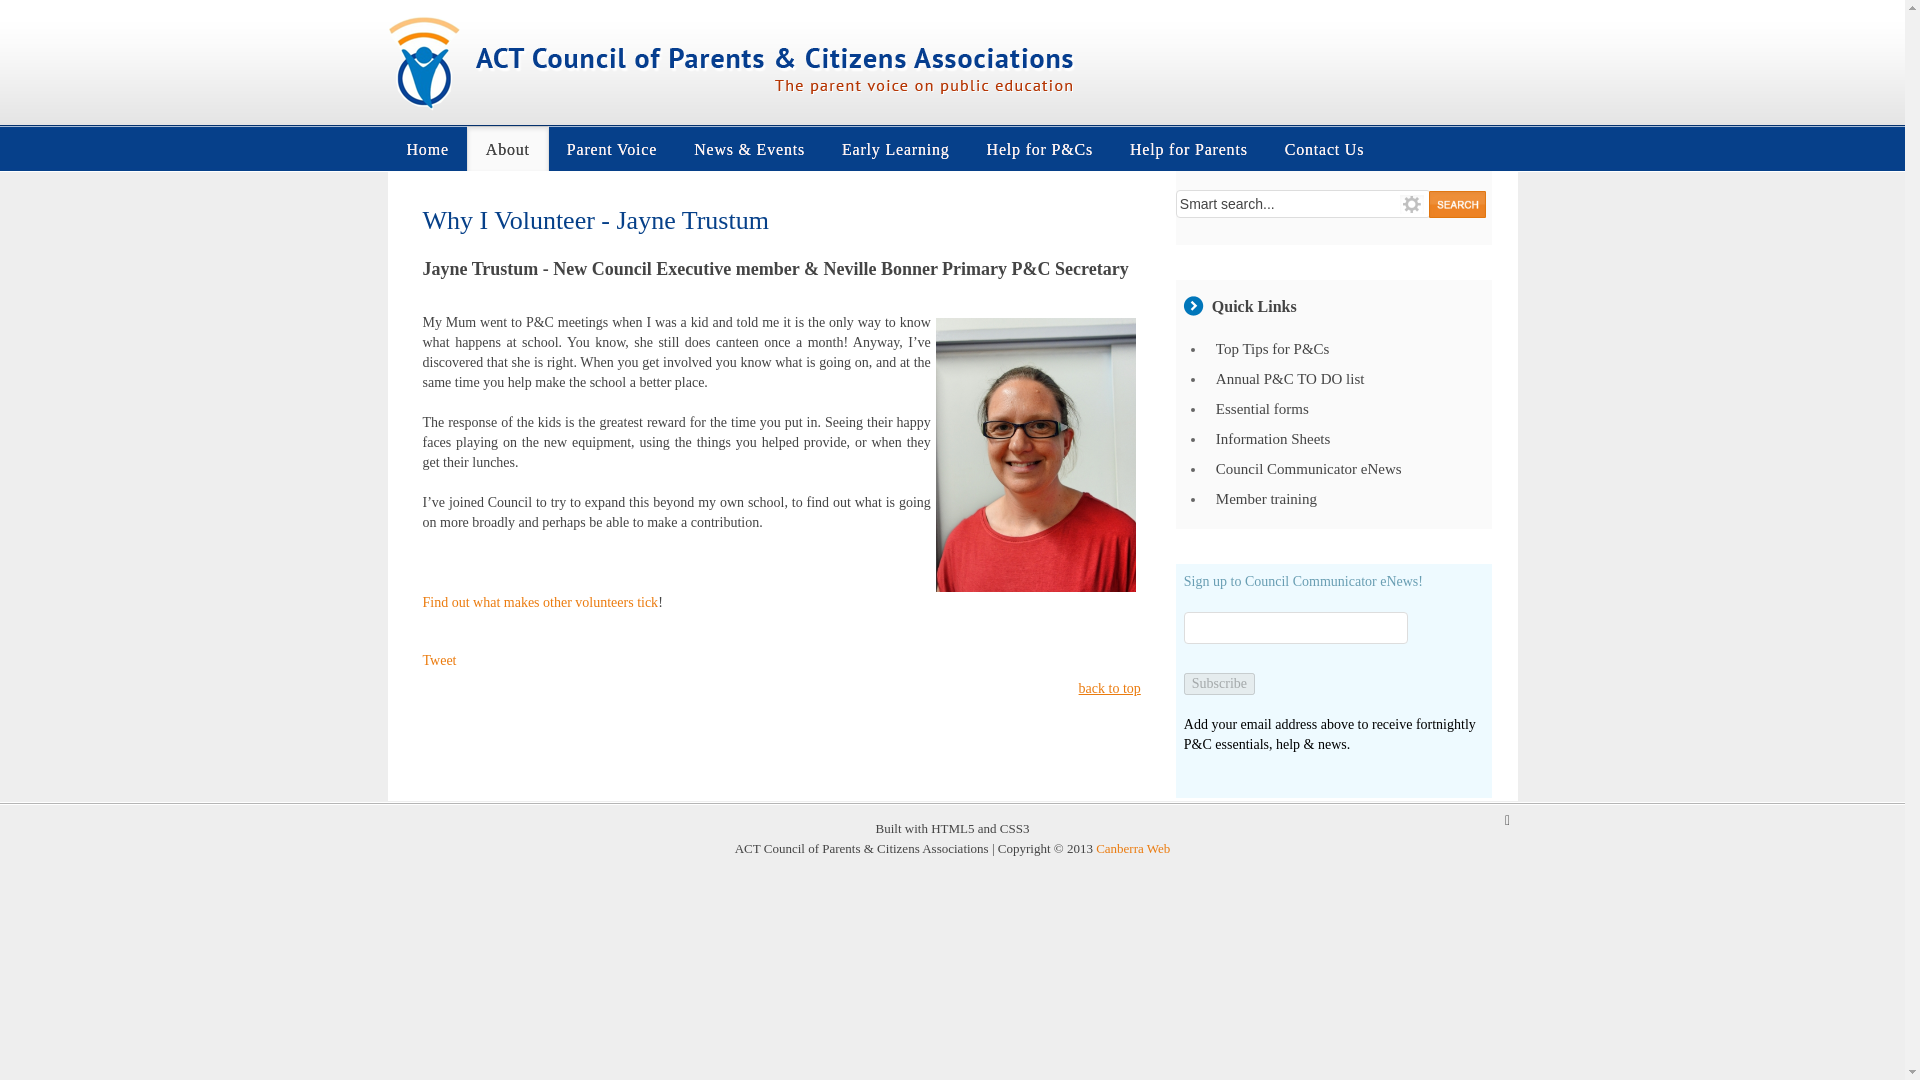  What do you see at coordinates (439, 660) in the screenshot?
I see `Tweet` at bounding box center [439, 660].